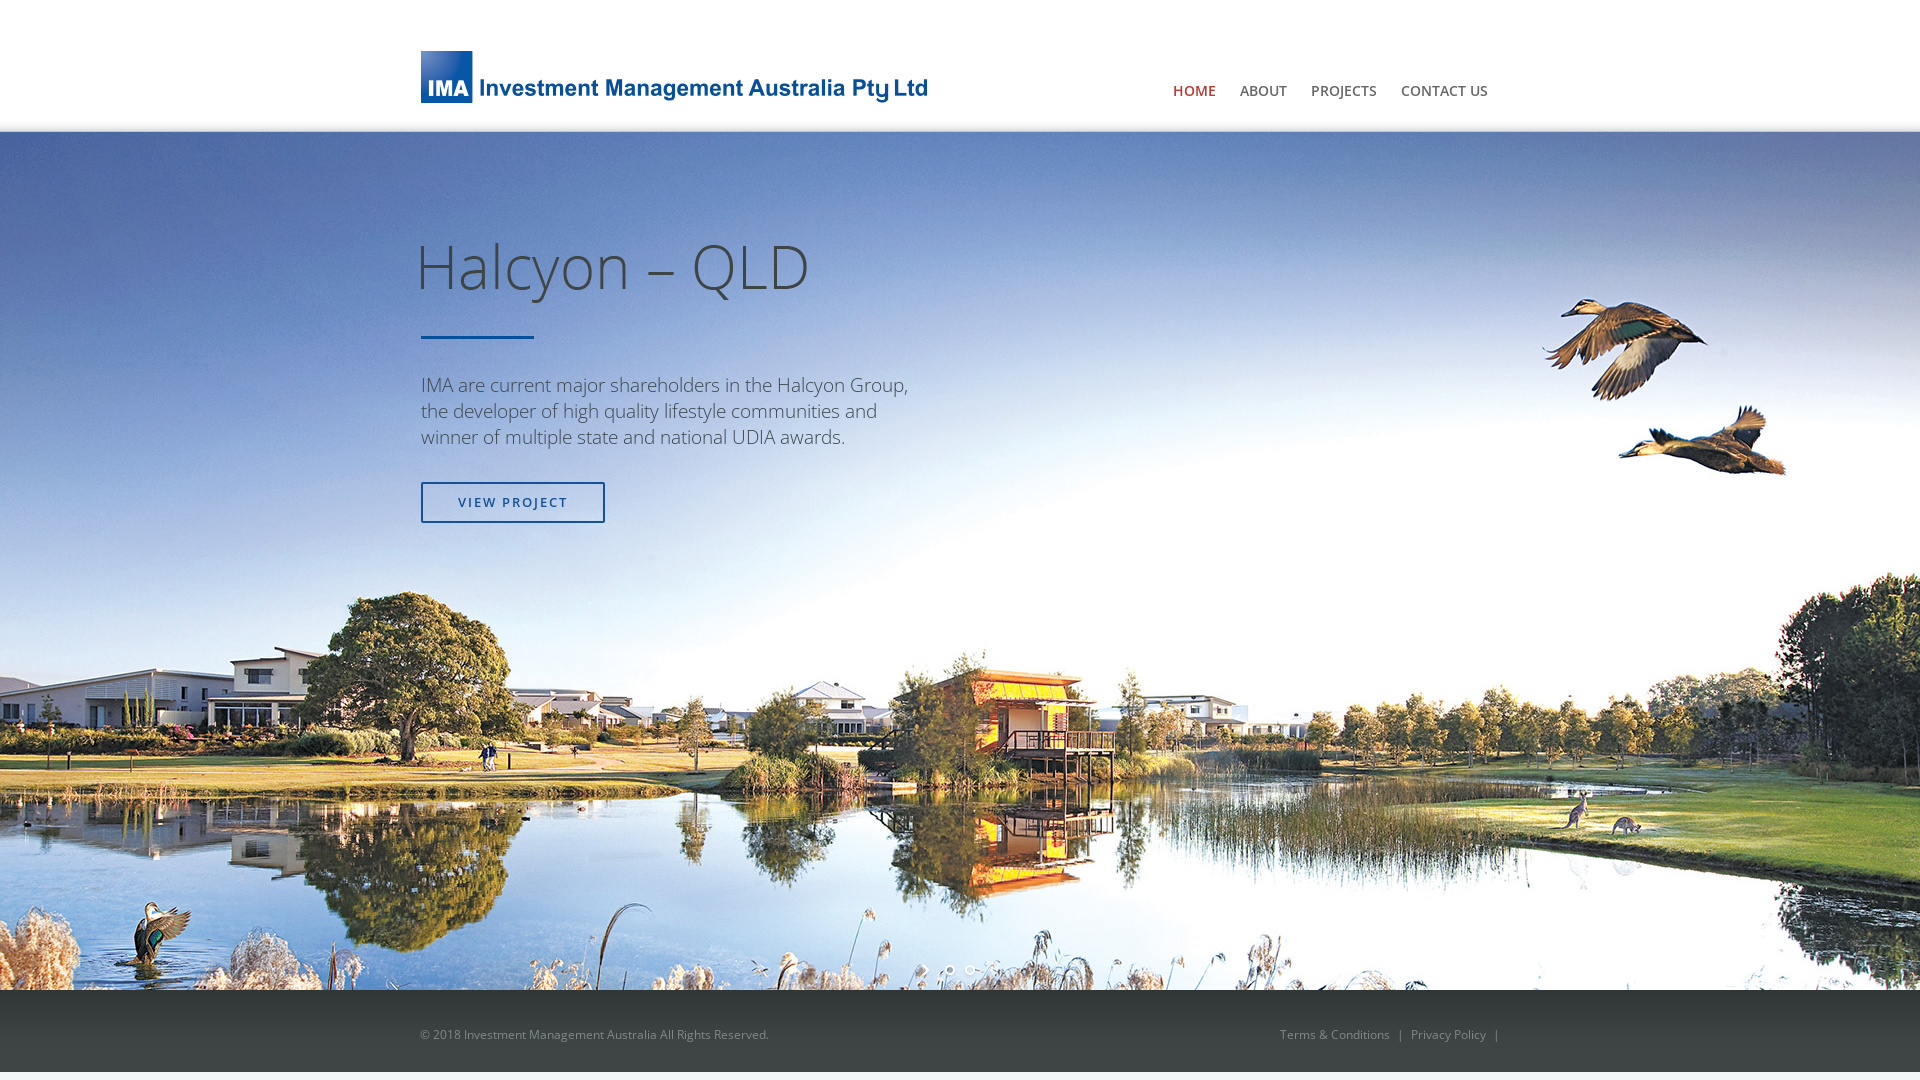 Image resolution: width=1920 pixels, height=1080 pixels. I want to click on Terms & Conditions, so click(1335, 1034).